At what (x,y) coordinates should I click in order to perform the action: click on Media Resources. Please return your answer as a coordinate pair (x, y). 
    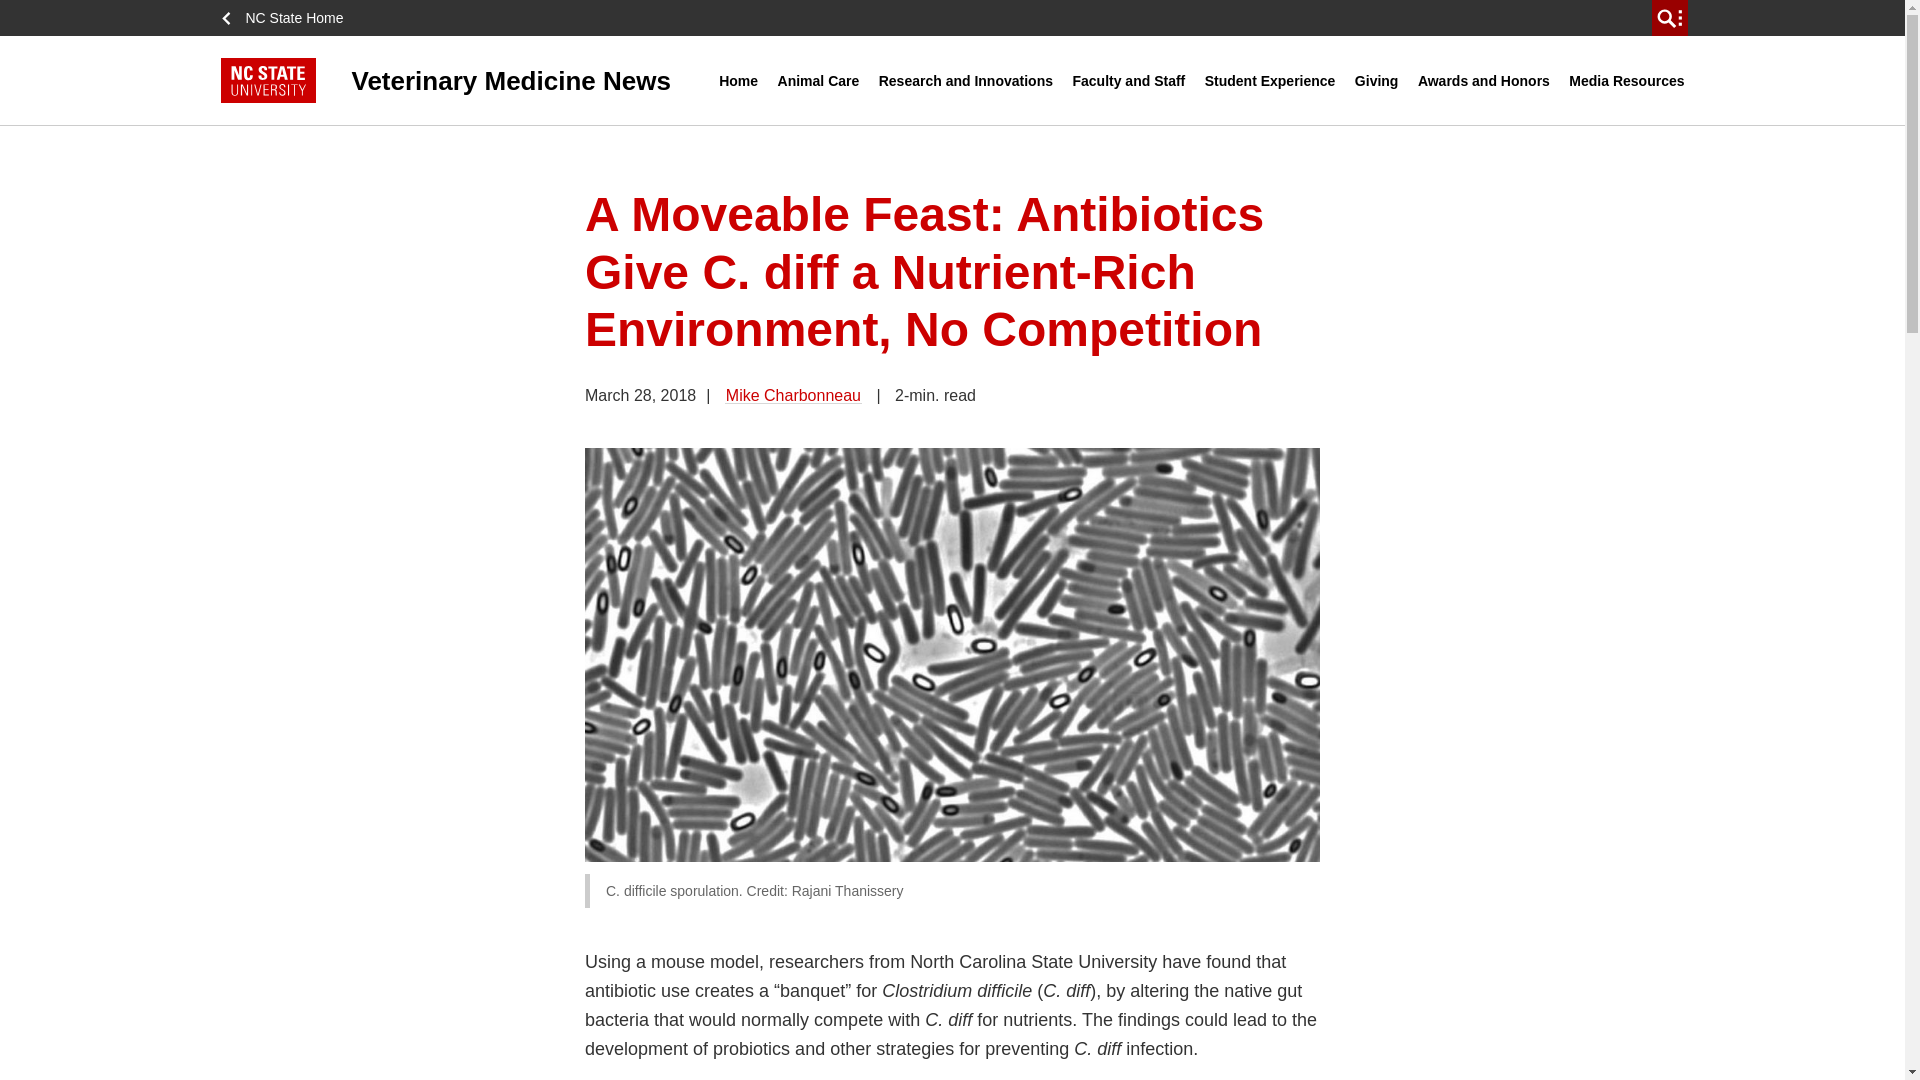
    Looking at the image, I should click on (1626, 80).